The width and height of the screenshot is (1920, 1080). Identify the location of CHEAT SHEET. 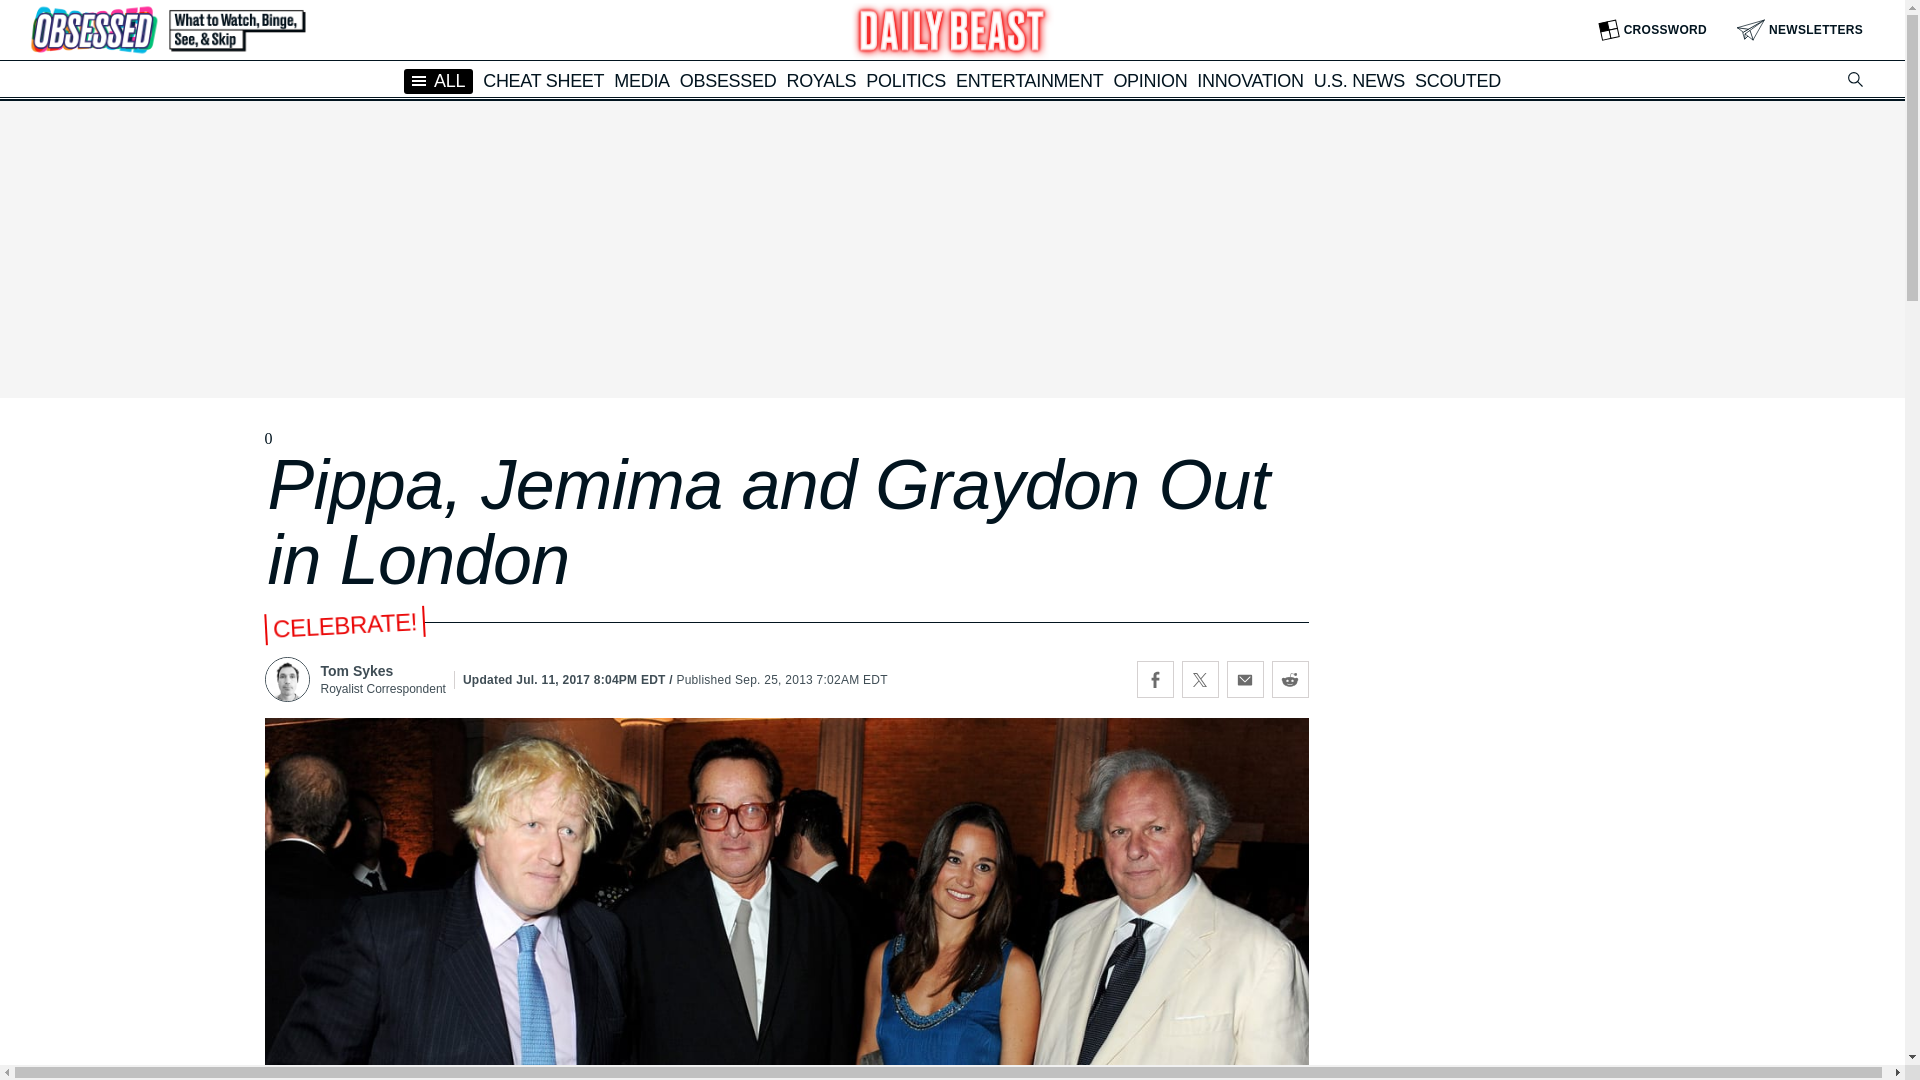
(544, 80).